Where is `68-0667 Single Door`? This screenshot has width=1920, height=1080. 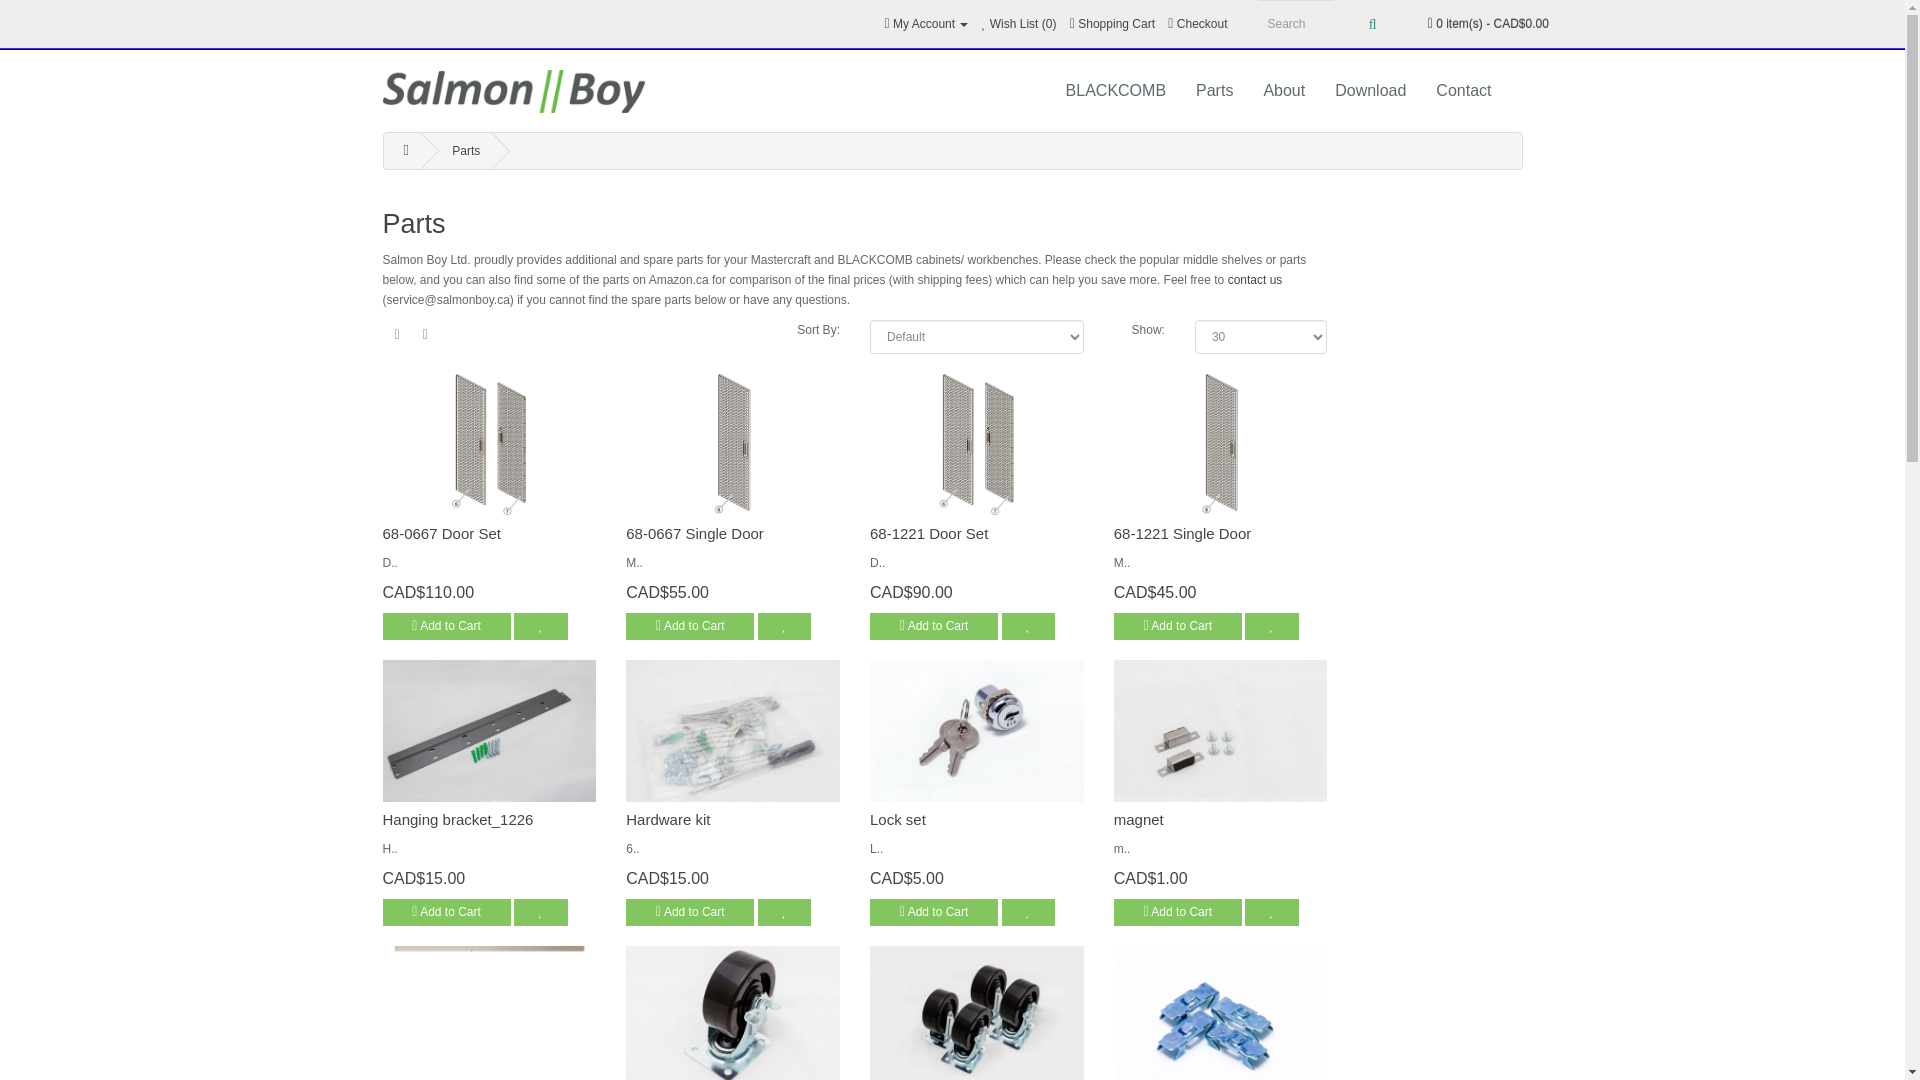 68-0667 Single Door is located at coordinates (694, 533).